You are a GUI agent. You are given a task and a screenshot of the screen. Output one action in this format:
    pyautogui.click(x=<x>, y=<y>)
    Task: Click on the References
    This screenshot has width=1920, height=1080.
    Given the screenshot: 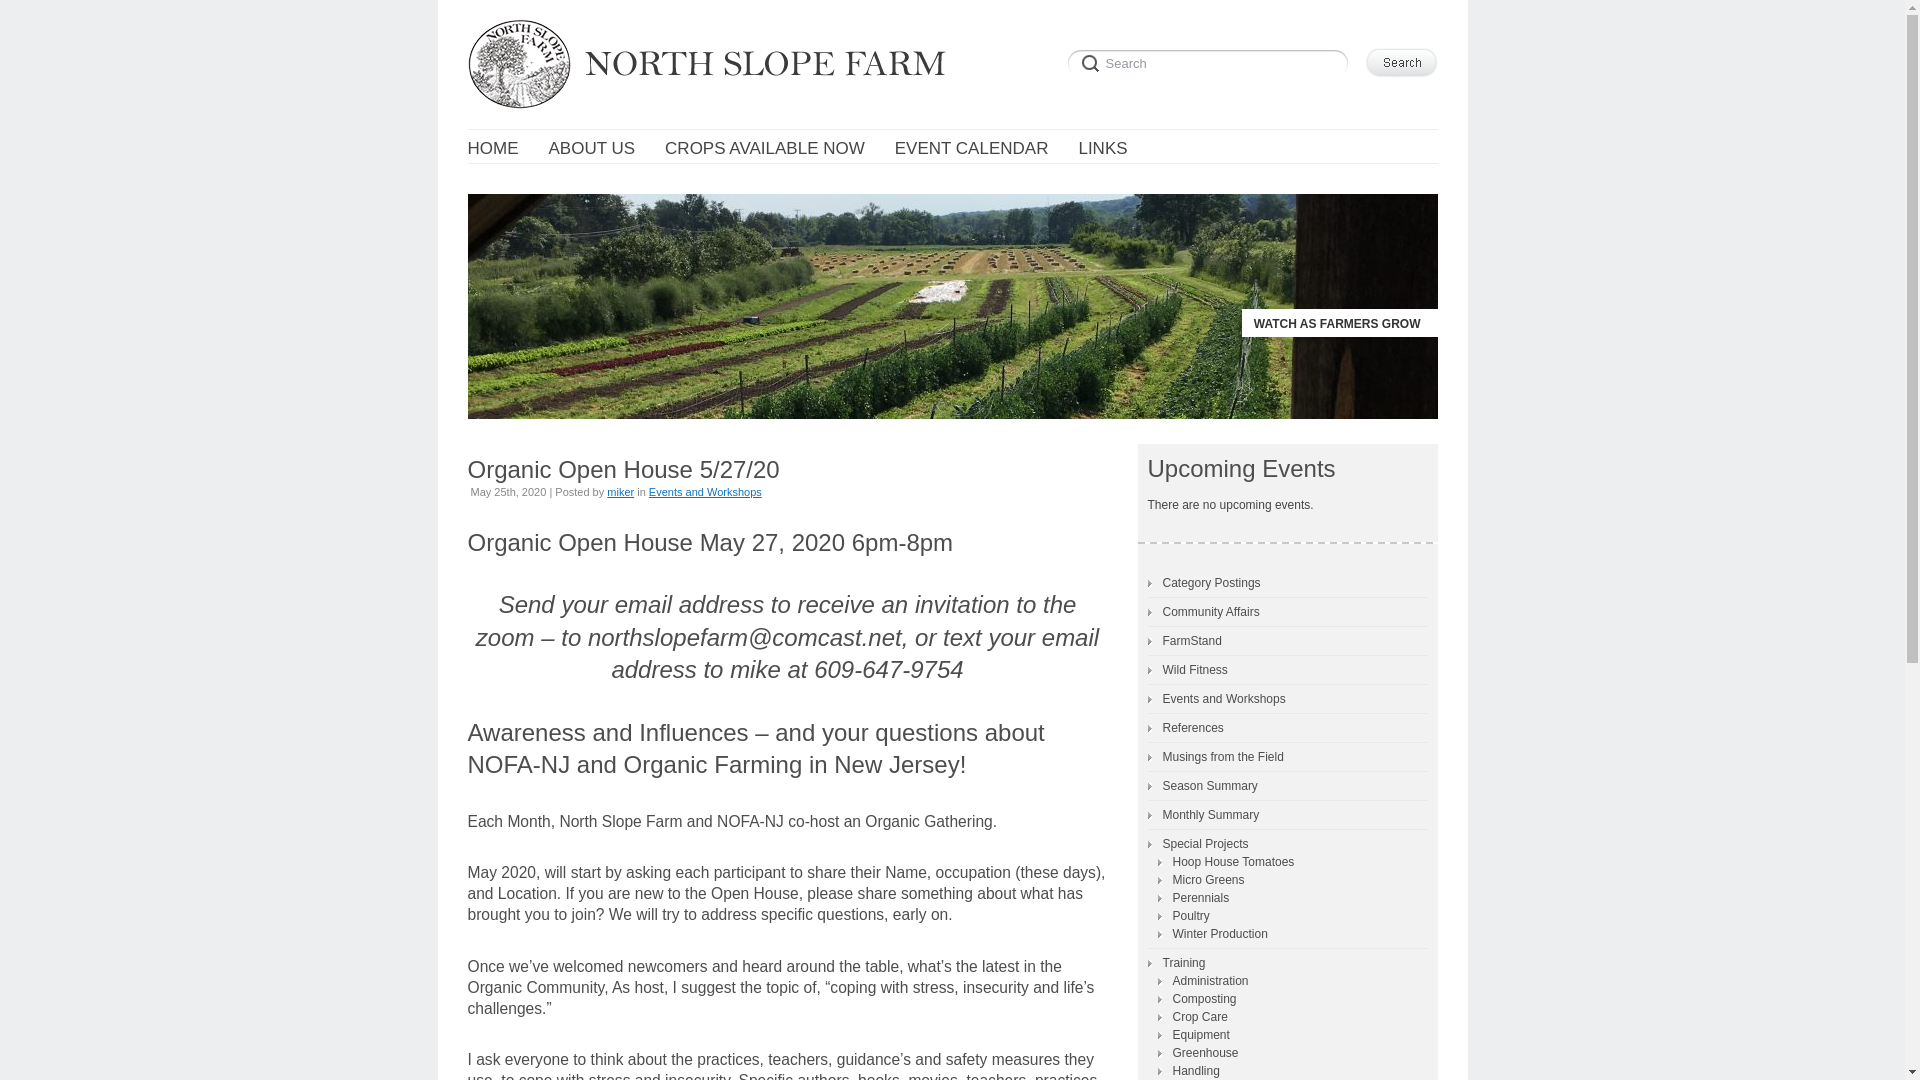 What is the action you would take?
    pyautogui.click(x=1186, y=728)
    